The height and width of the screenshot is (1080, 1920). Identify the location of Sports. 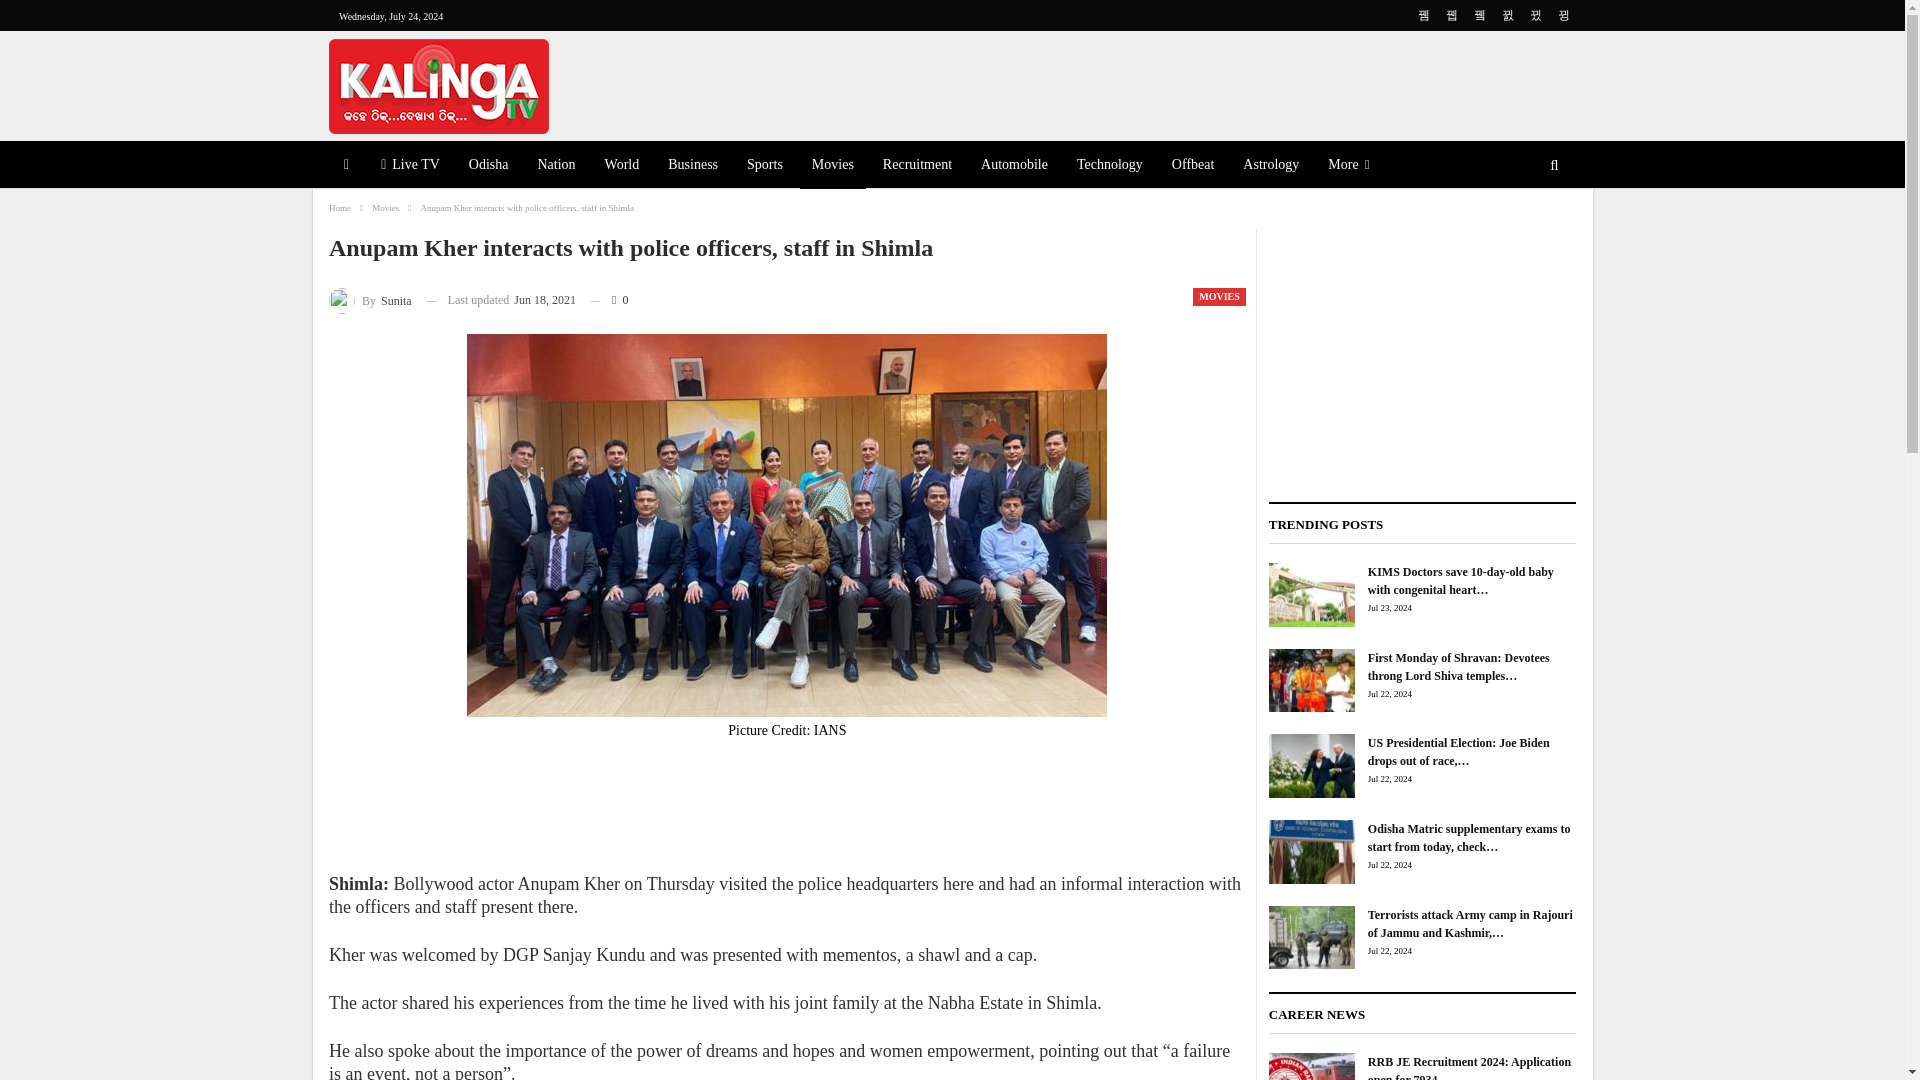
(764, 166).